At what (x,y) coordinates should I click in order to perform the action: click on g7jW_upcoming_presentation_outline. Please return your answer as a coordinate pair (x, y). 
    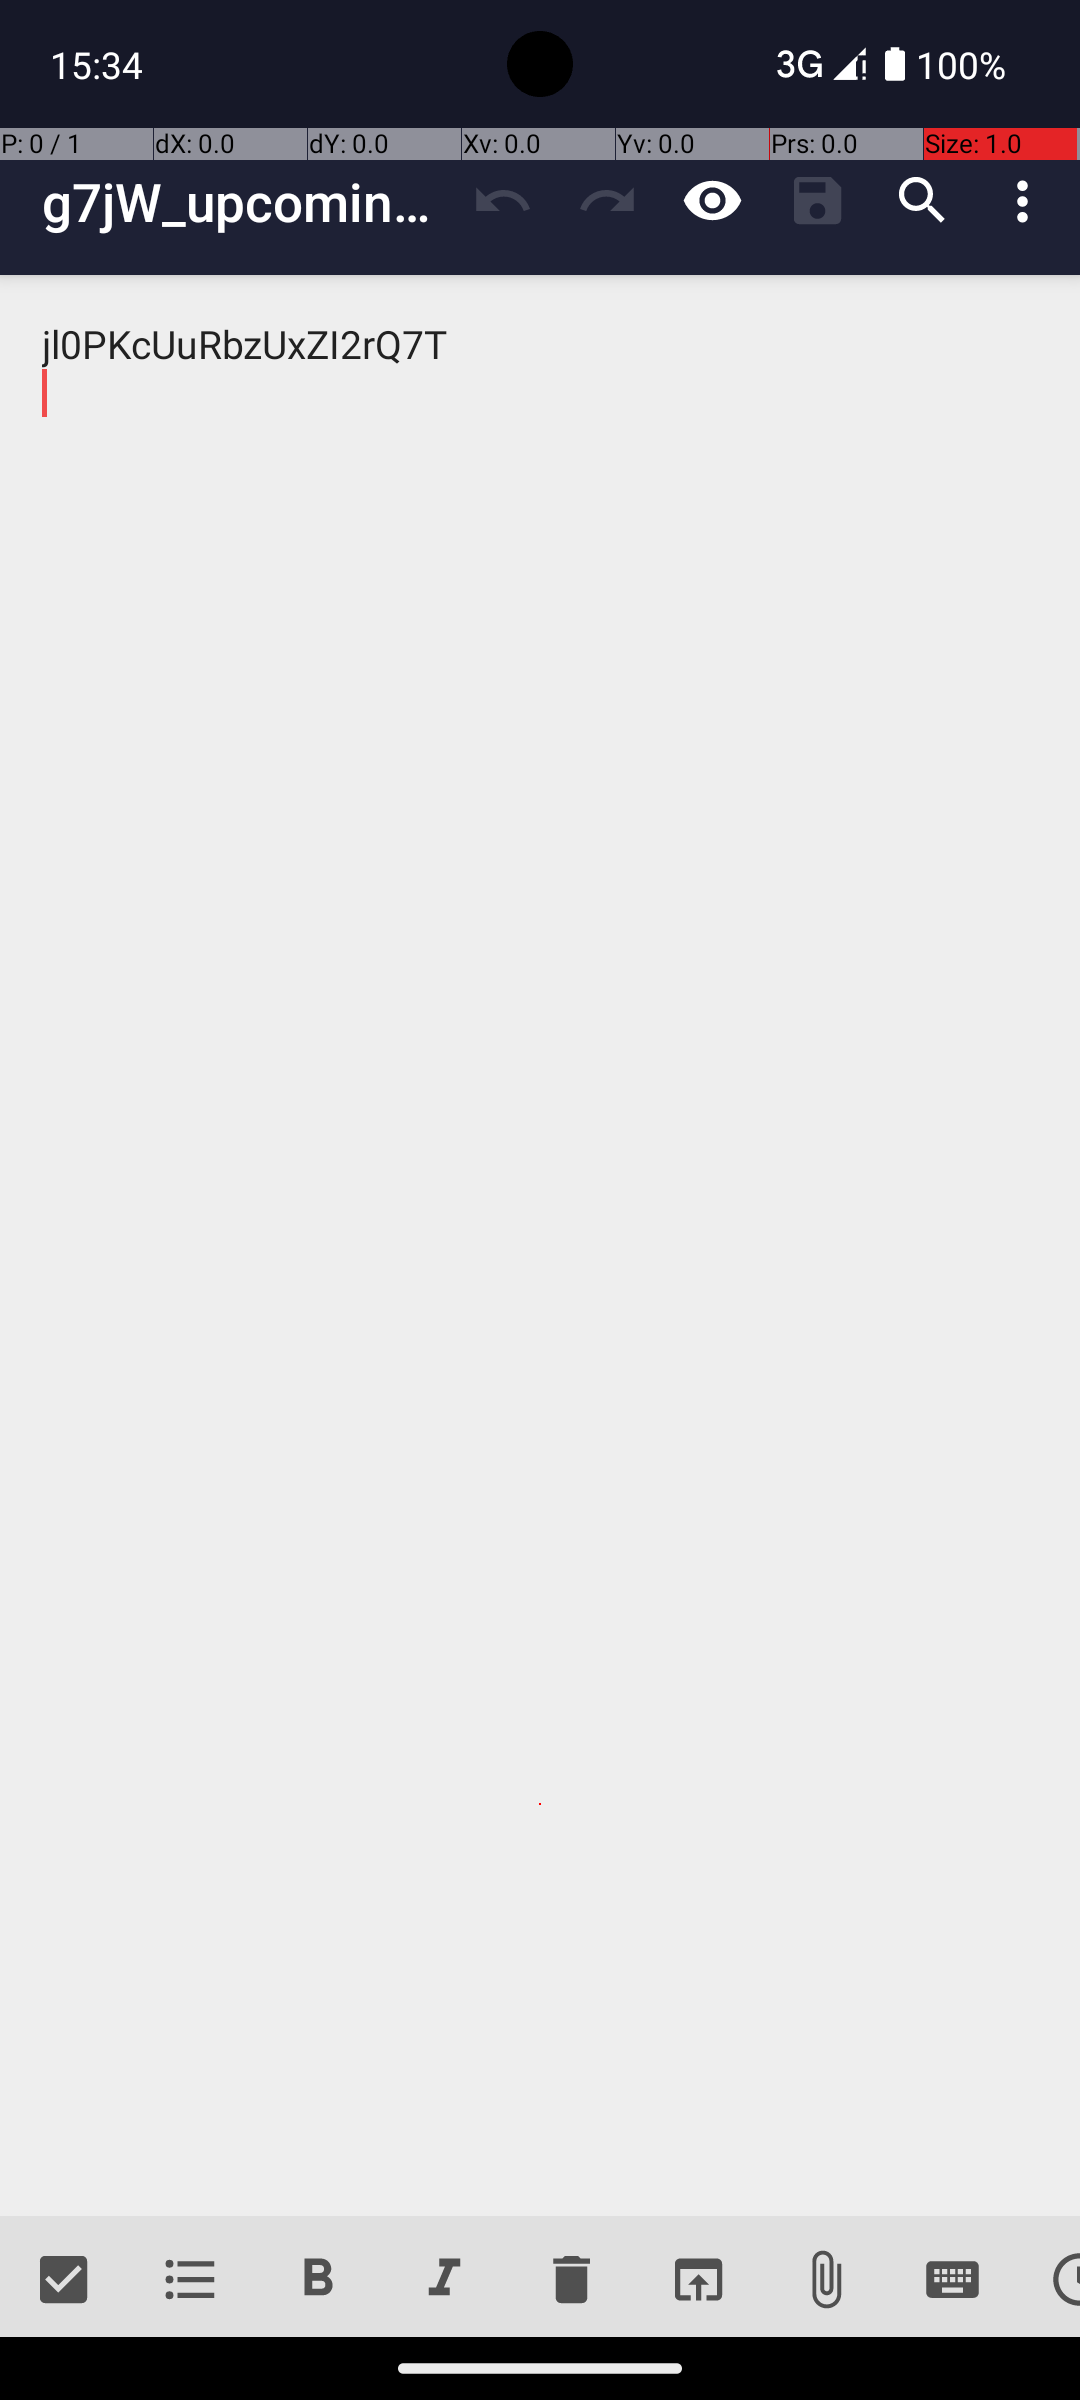
    Looking at the image, I should click on (246, 202).